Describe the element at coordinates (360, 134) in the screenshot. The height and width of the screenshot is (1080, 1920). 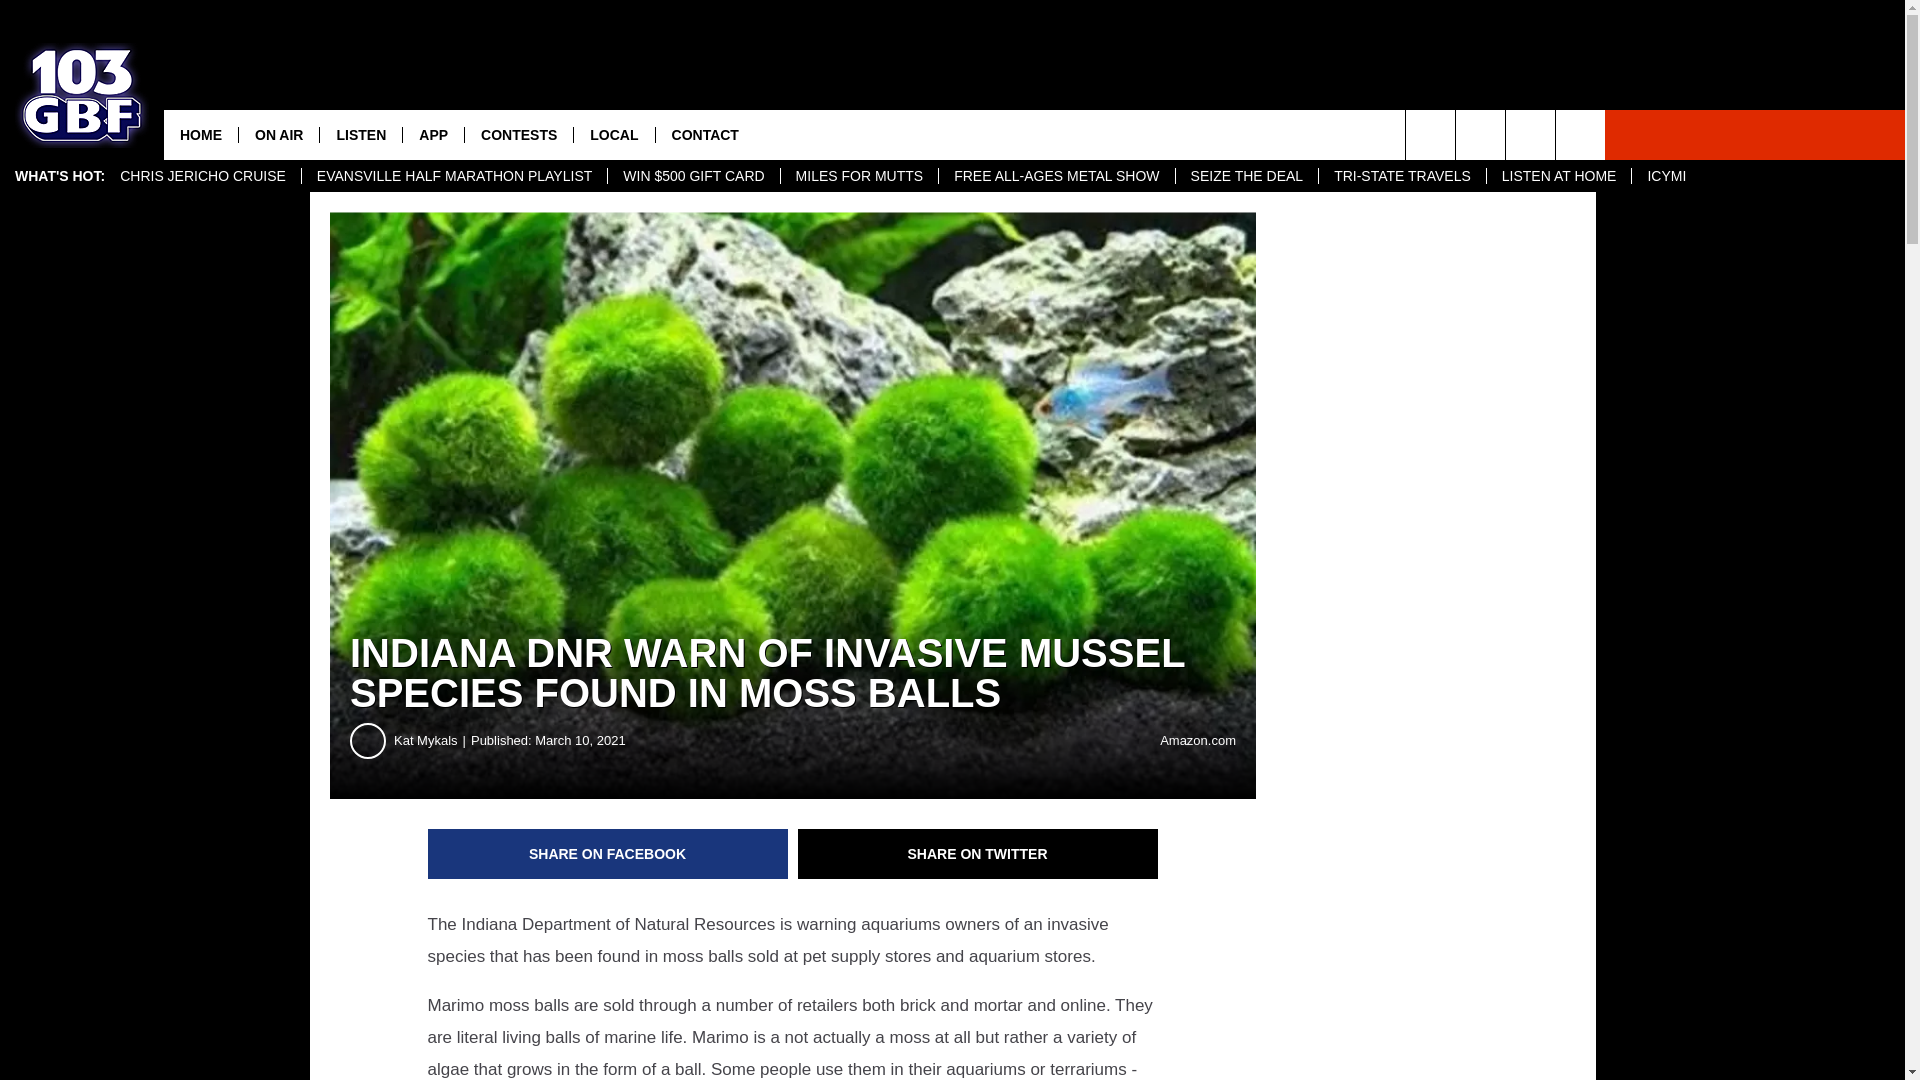
I see `LISTEN` at that location.